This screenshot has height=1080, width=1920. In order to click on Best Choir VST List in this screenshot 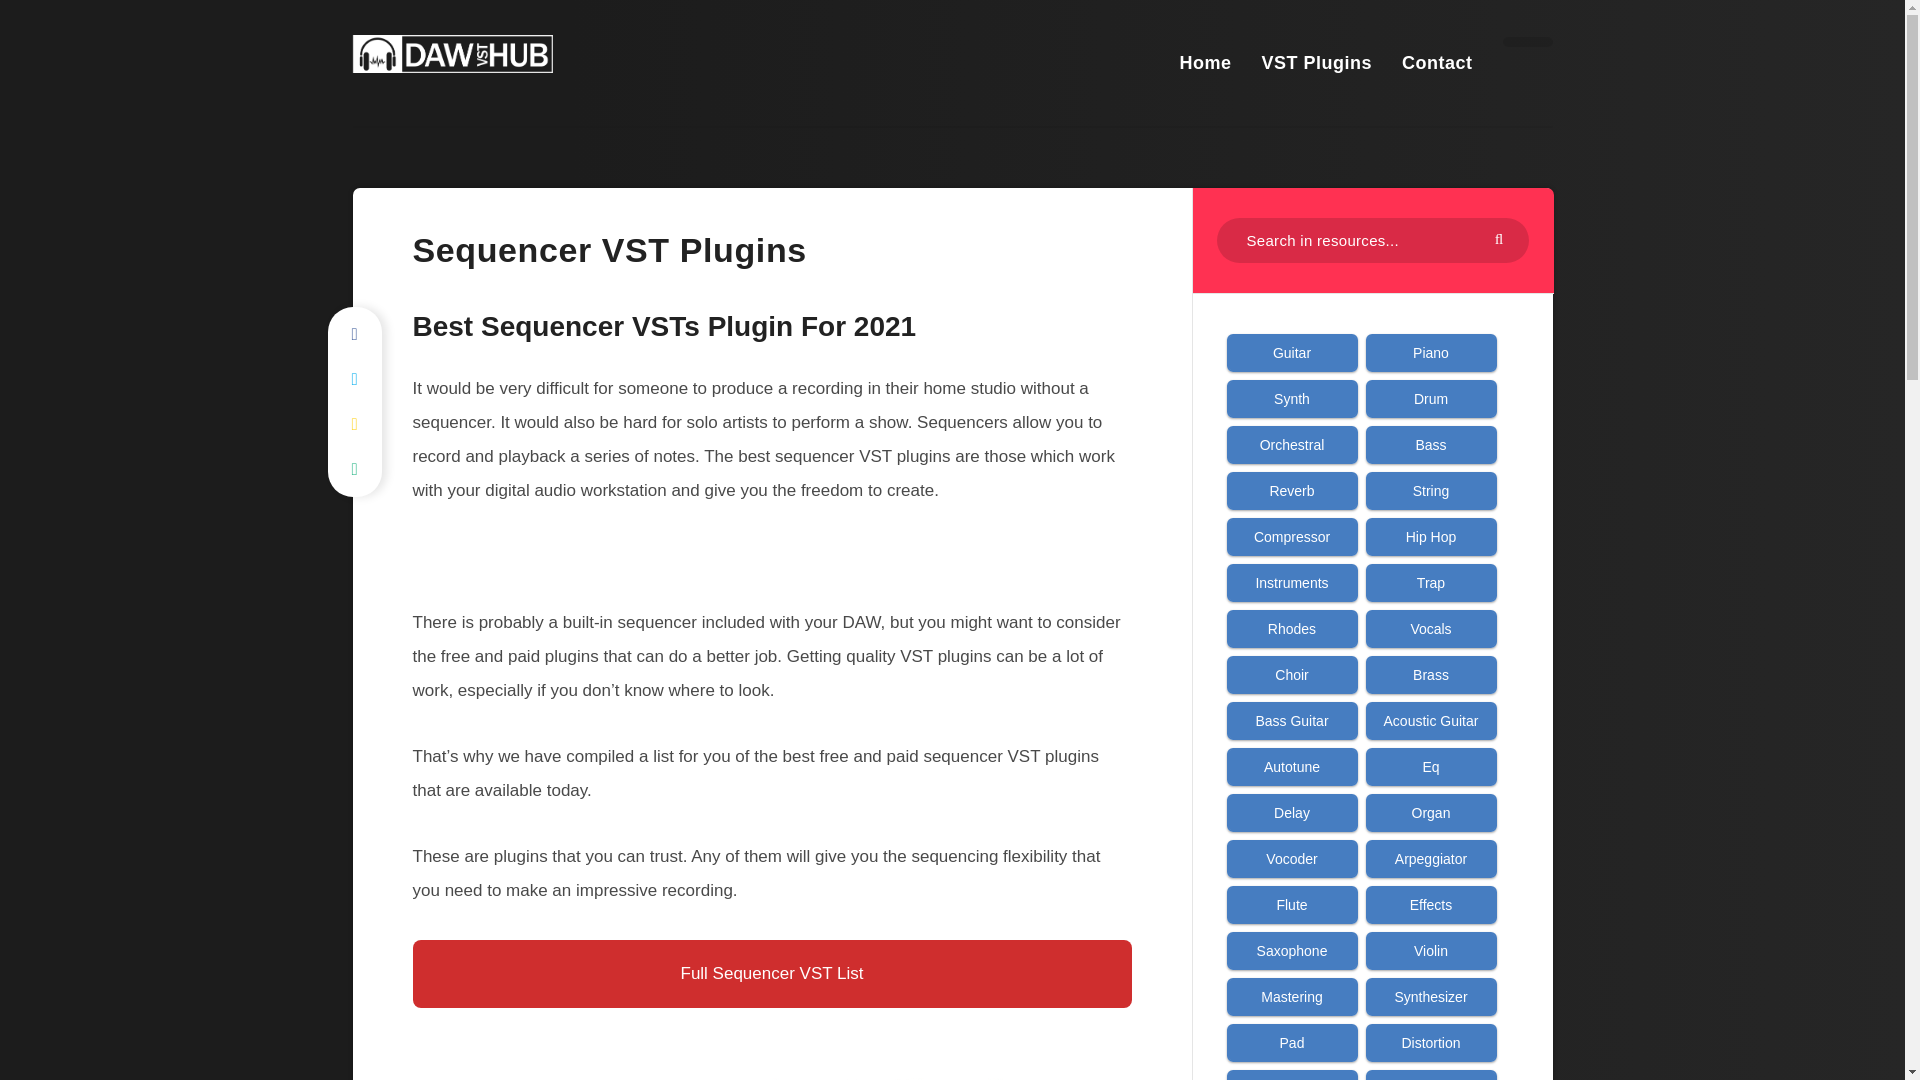, I will do `click(1292, 674)`.